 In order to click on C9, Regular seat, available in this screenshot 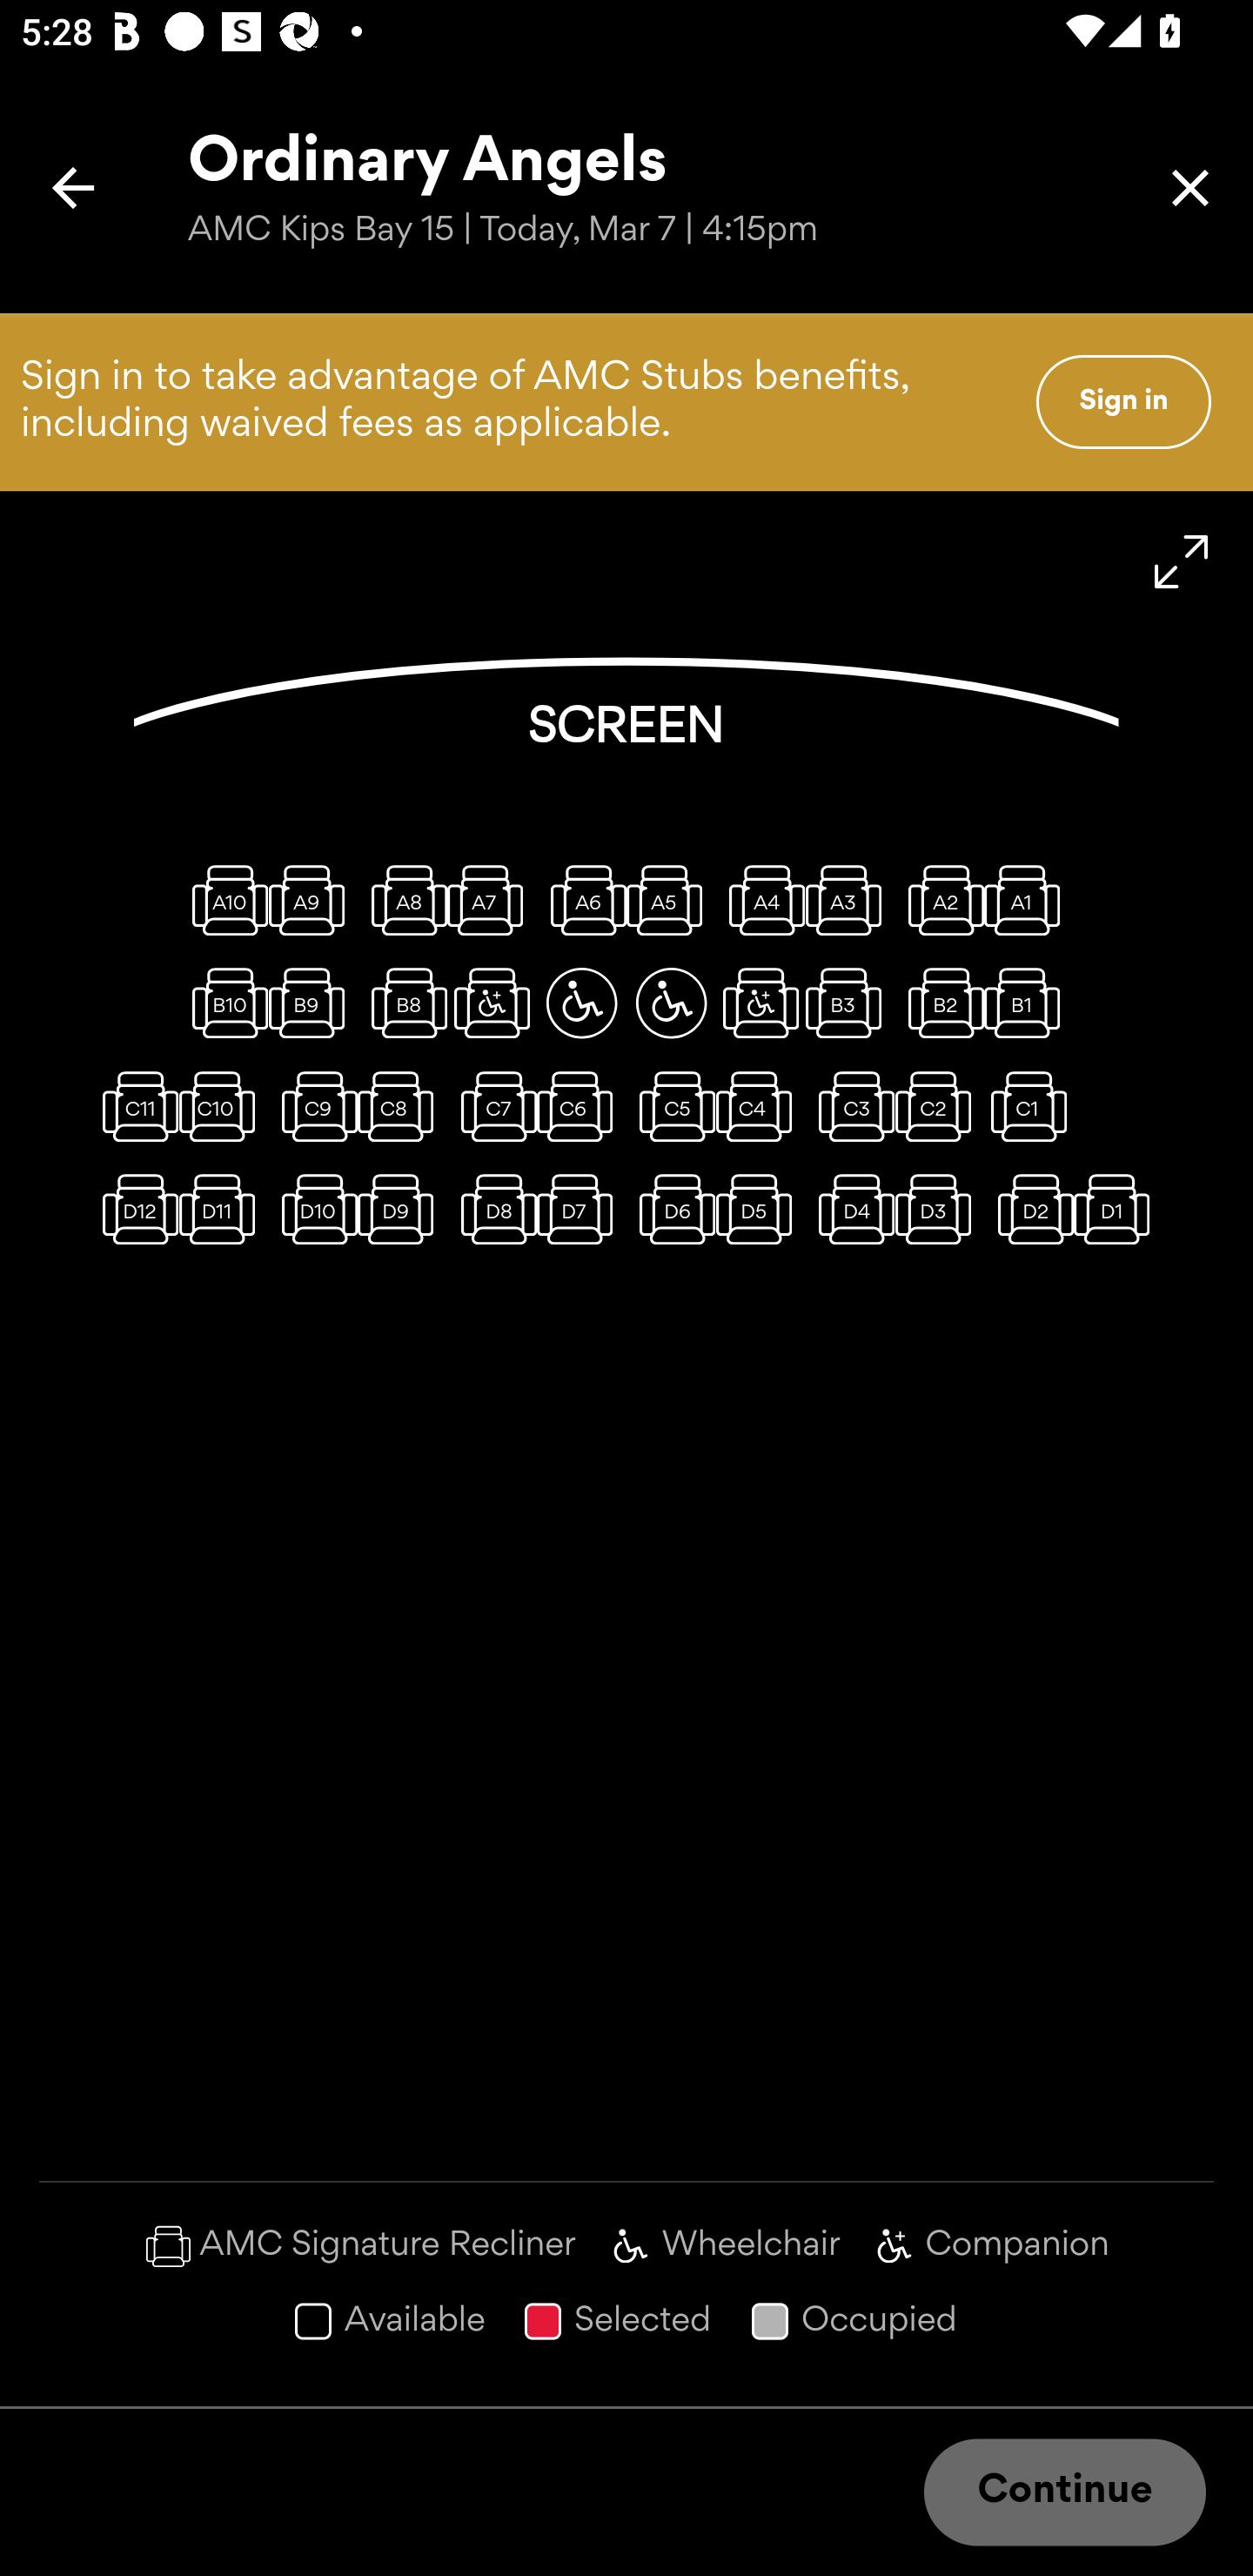, I will do `click(313, 1105)`.